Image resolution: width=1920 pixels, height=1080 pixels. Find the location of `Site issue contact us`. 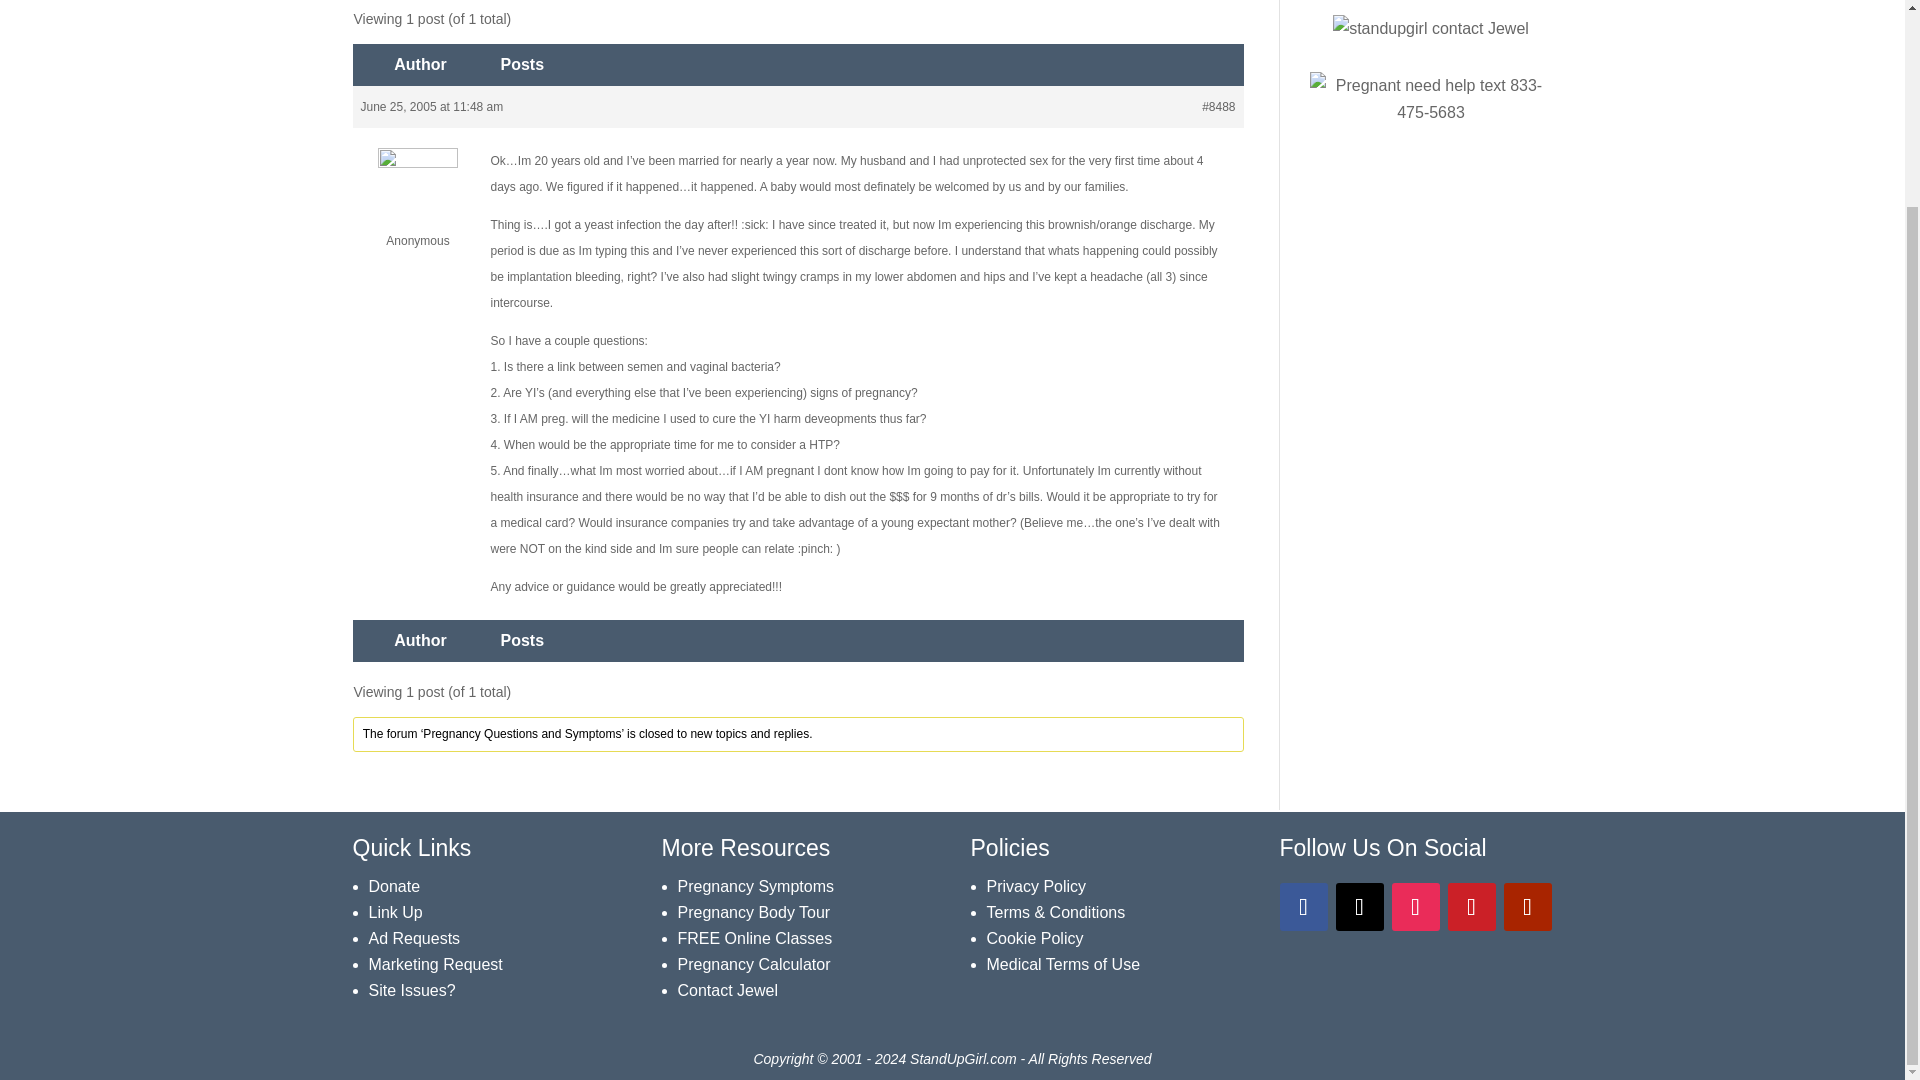

Site issue contact us is located at coordinates (412, 990).